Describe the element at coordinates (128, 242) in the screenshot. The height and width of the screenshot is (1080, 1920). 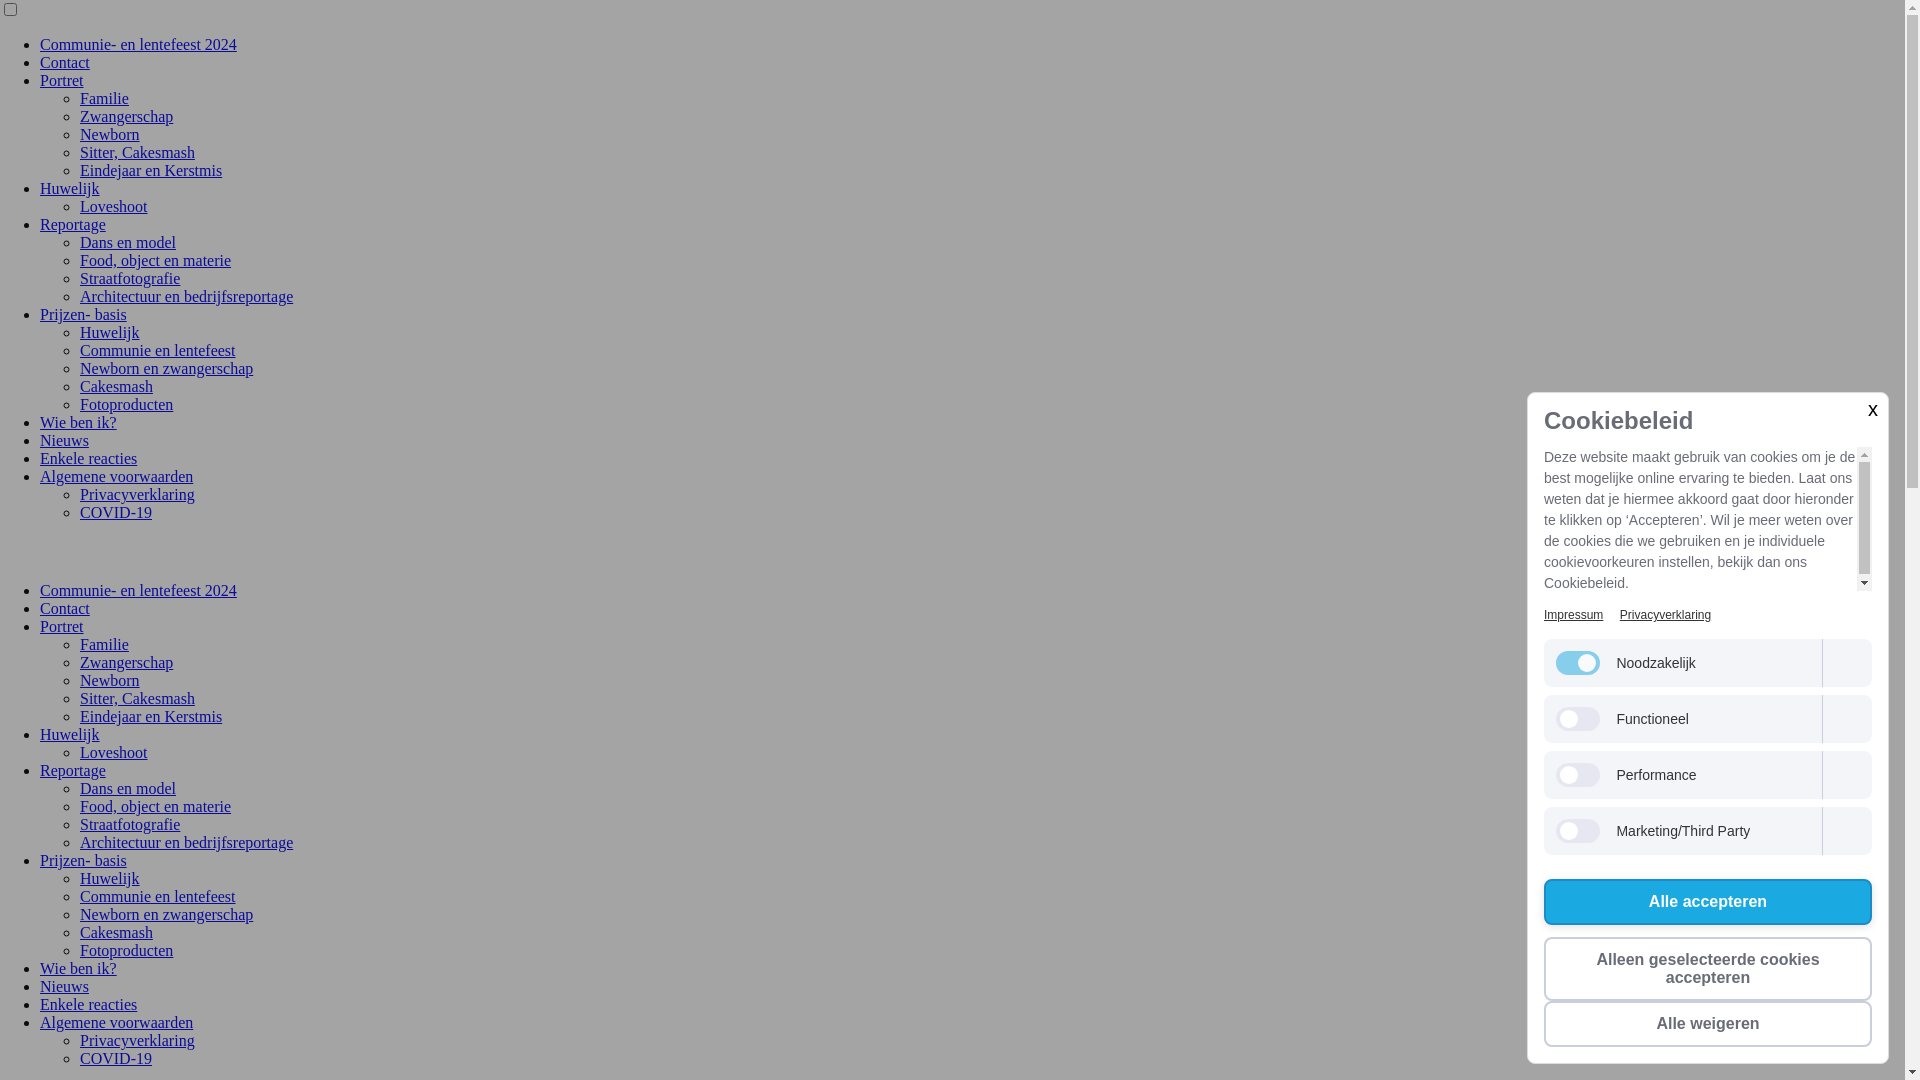
I see `Dans en model` at that location.